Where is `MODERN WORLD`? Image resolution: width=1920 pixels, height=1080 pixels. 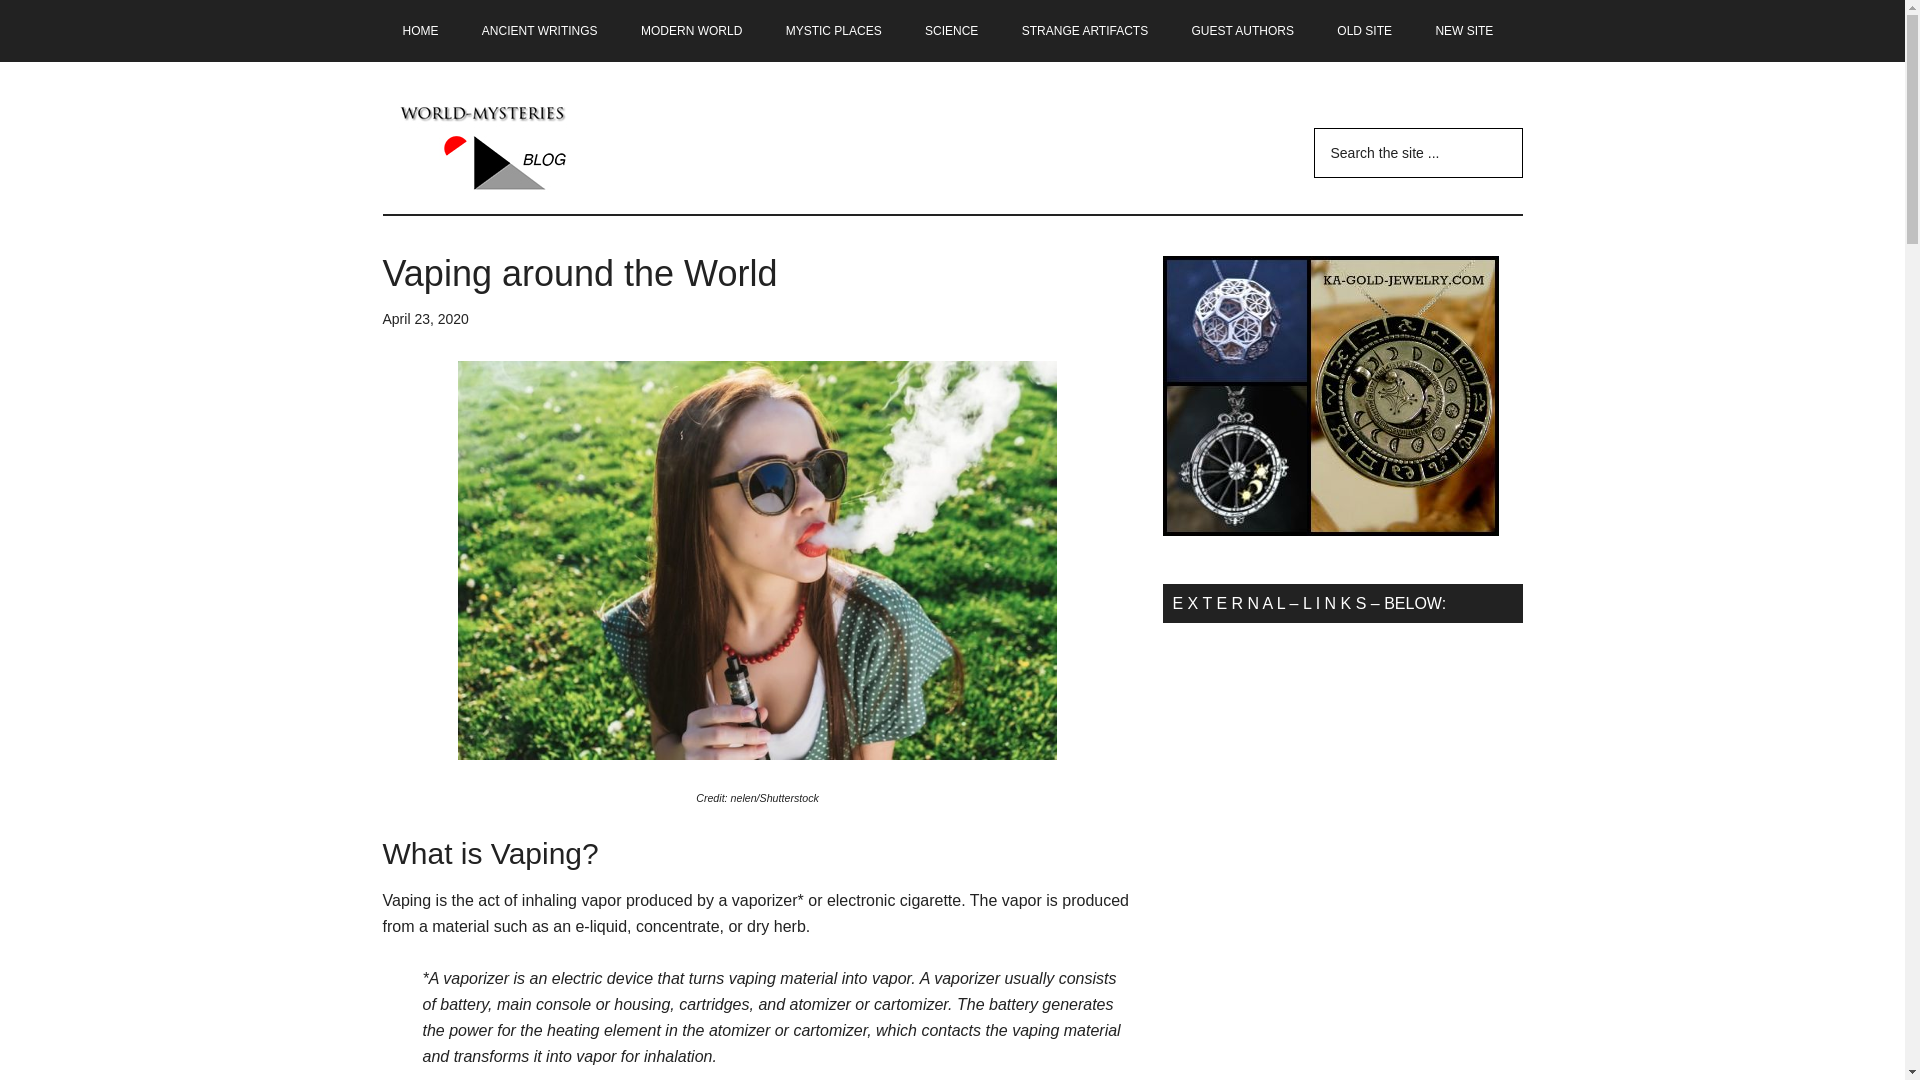 MODERN WORLD is located at coordinates (691, 30).